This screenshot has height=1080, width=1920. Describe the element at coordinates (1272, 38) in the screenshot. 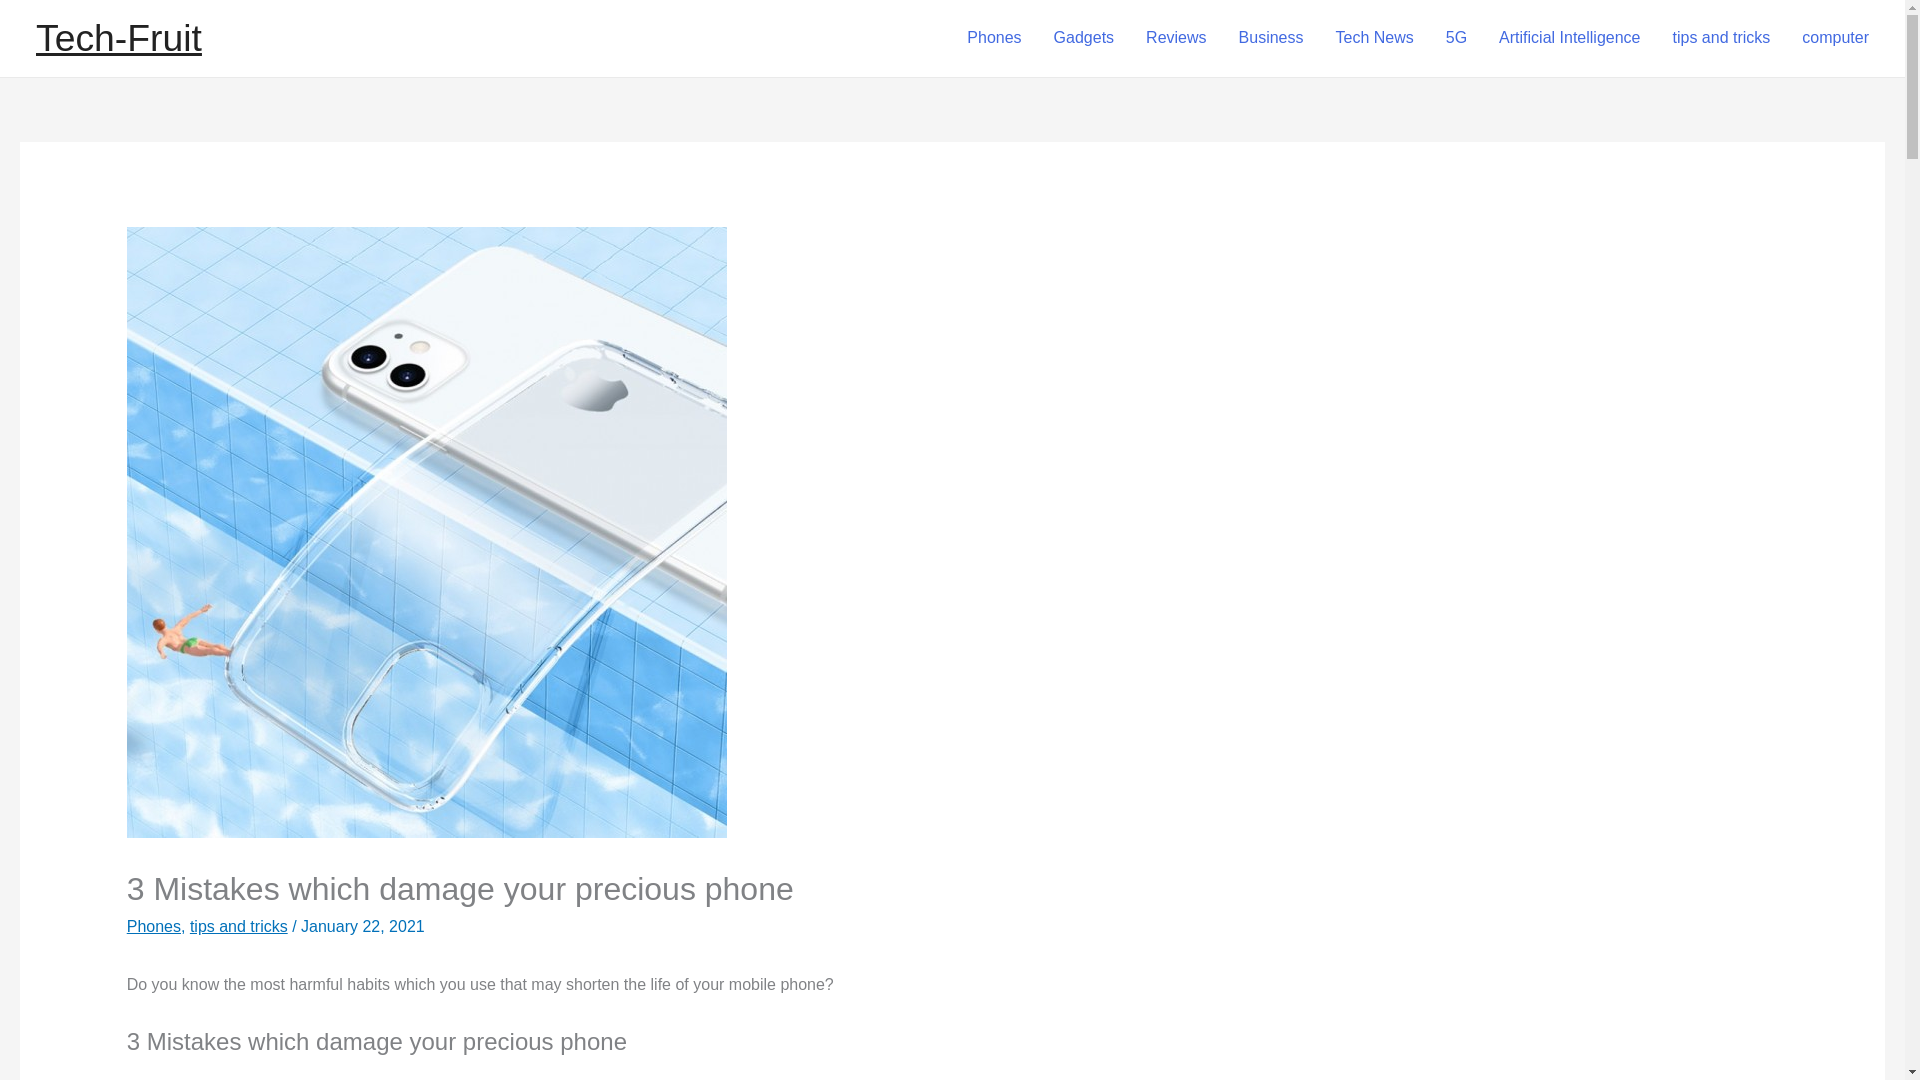

I see `Business` at that location.